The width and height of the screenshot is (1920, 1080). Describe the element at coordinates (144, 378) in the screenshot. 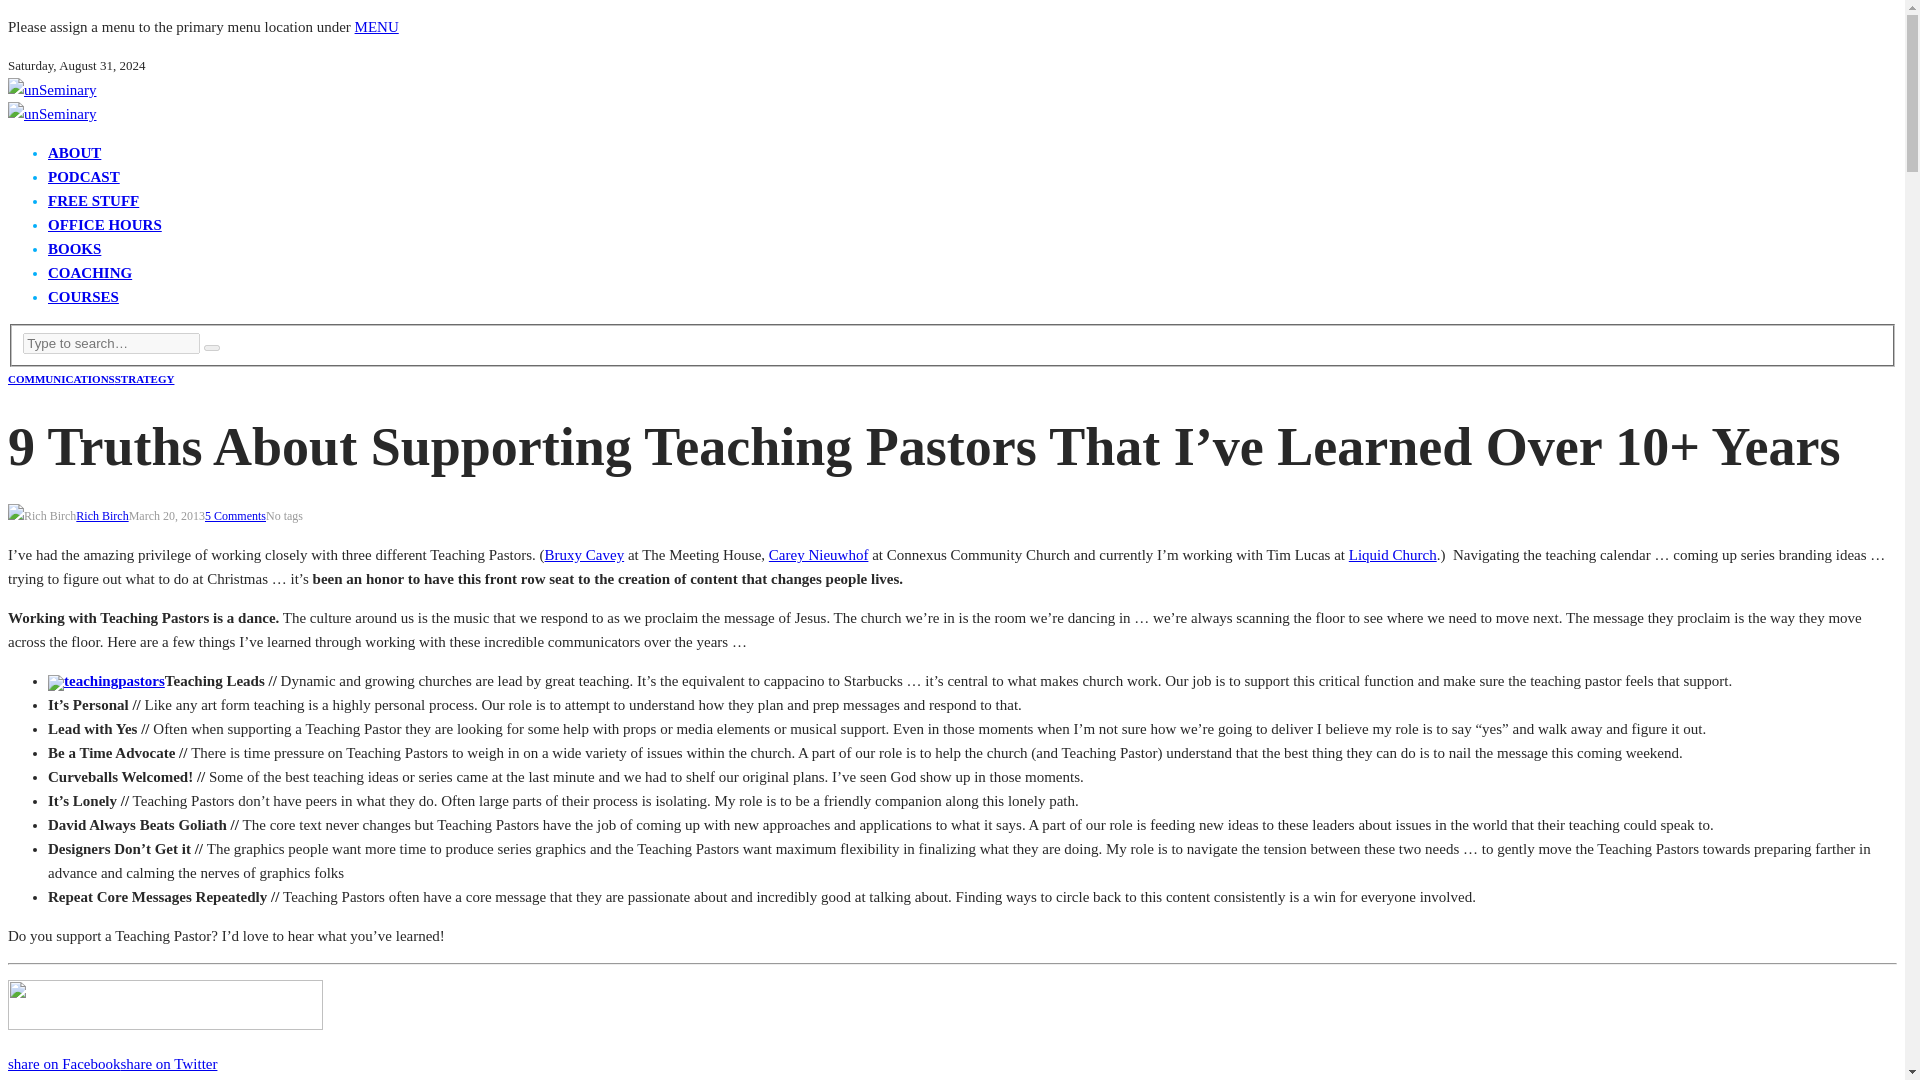

I see `strategy` at that location.